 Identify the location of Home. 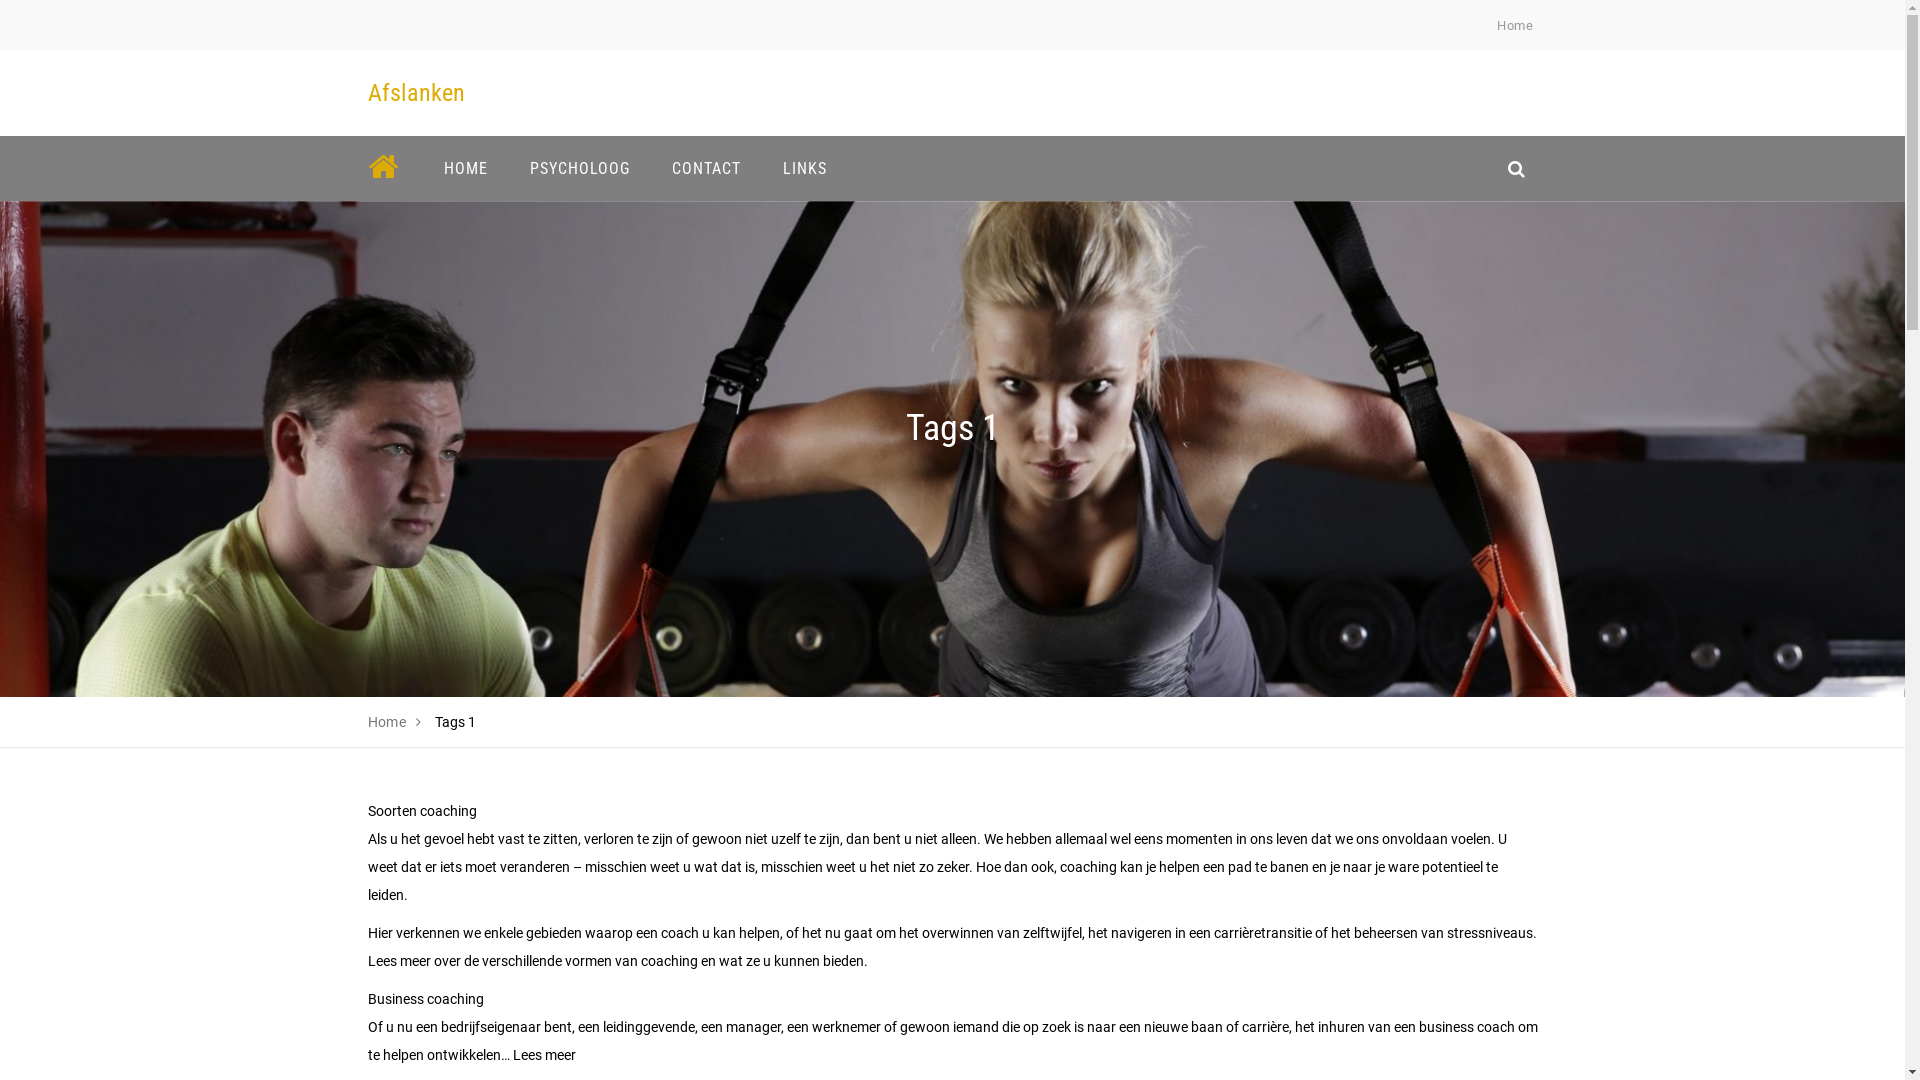
(1515, 26).